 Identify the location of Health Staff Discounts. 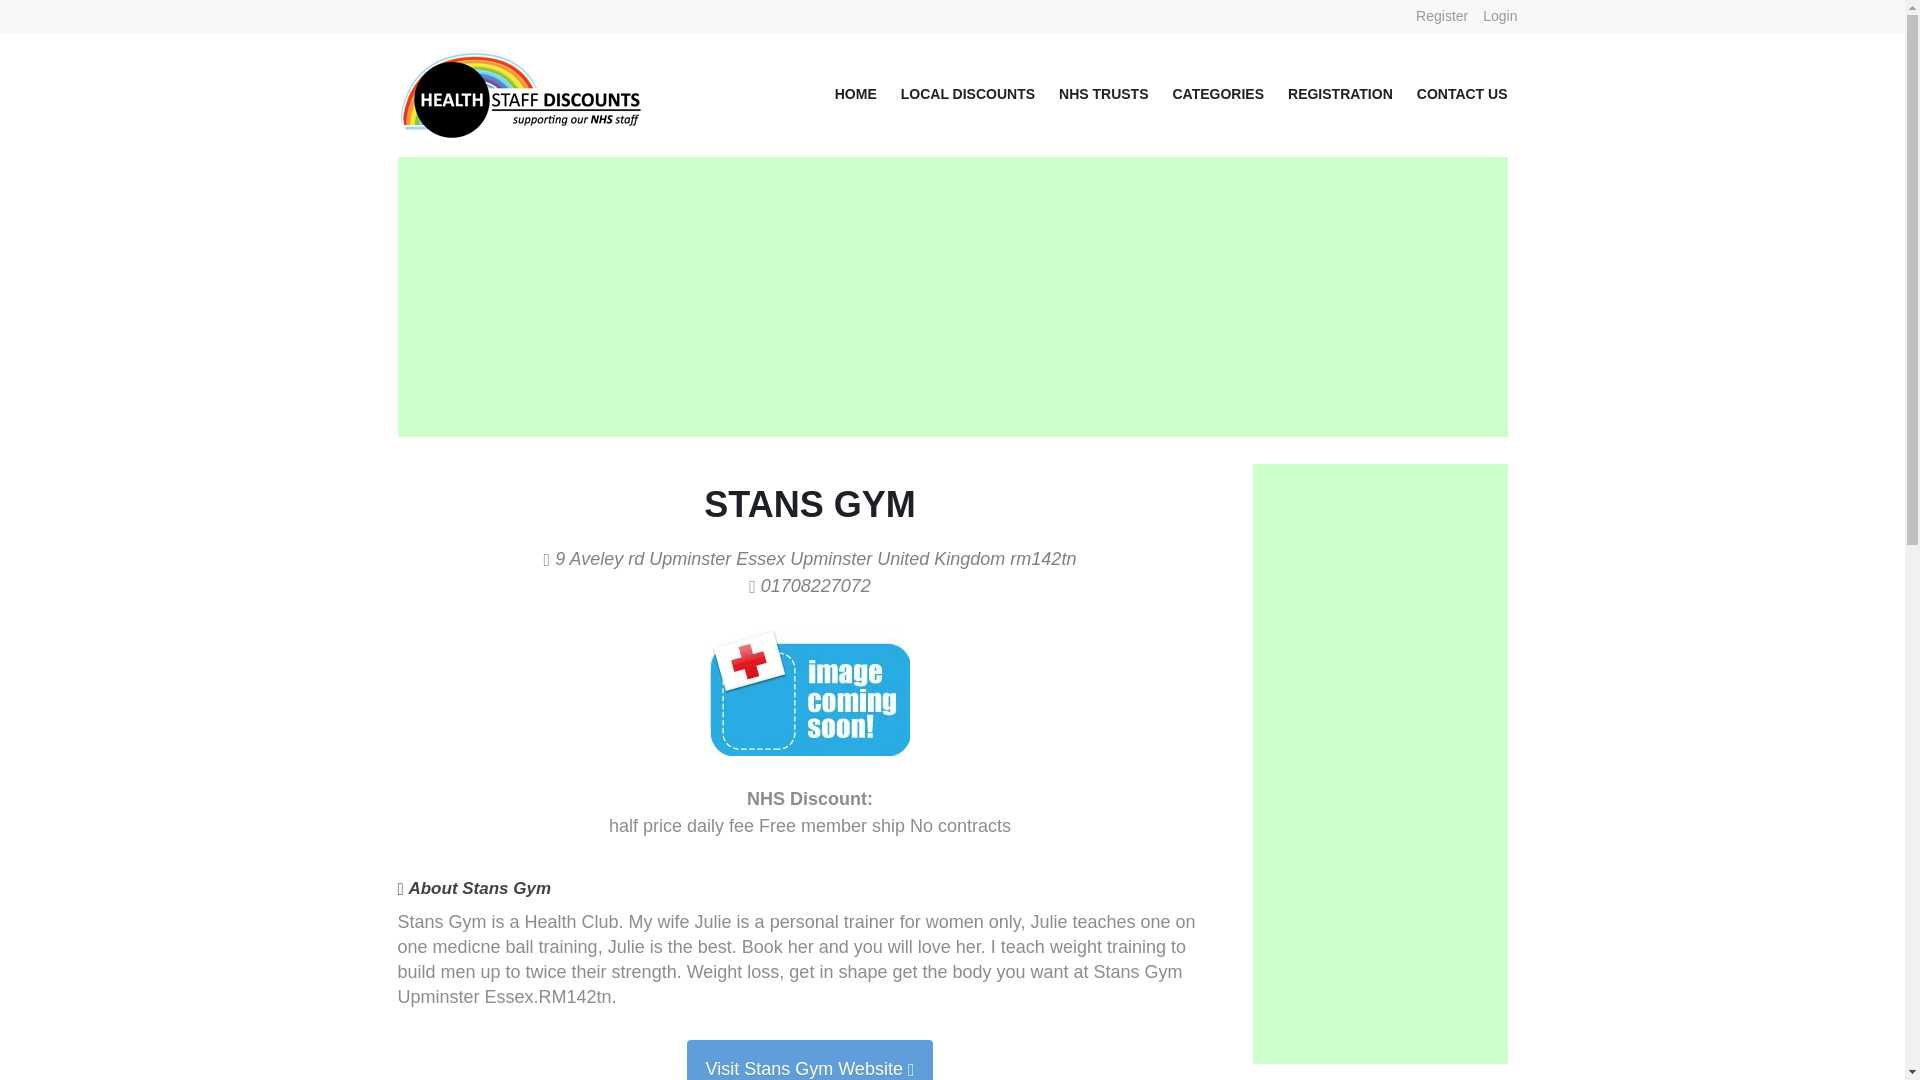
(522, 64).